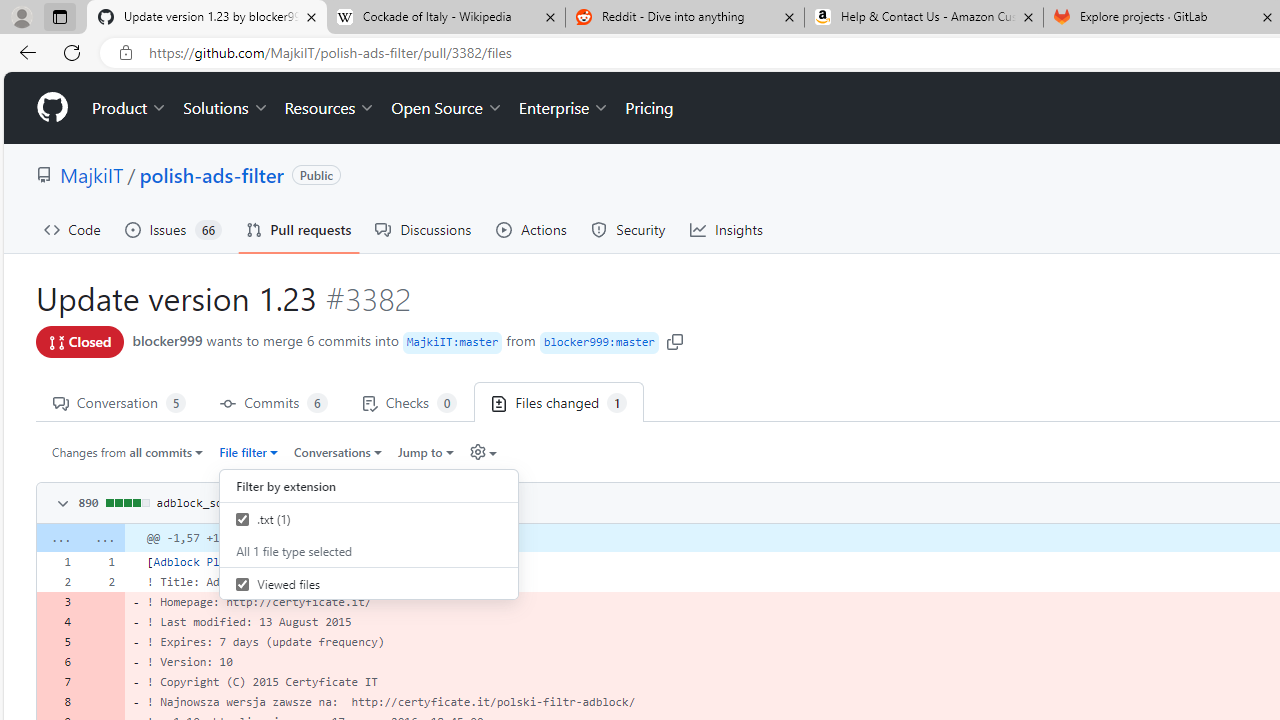  I want to click on 4, so click(58, 622).